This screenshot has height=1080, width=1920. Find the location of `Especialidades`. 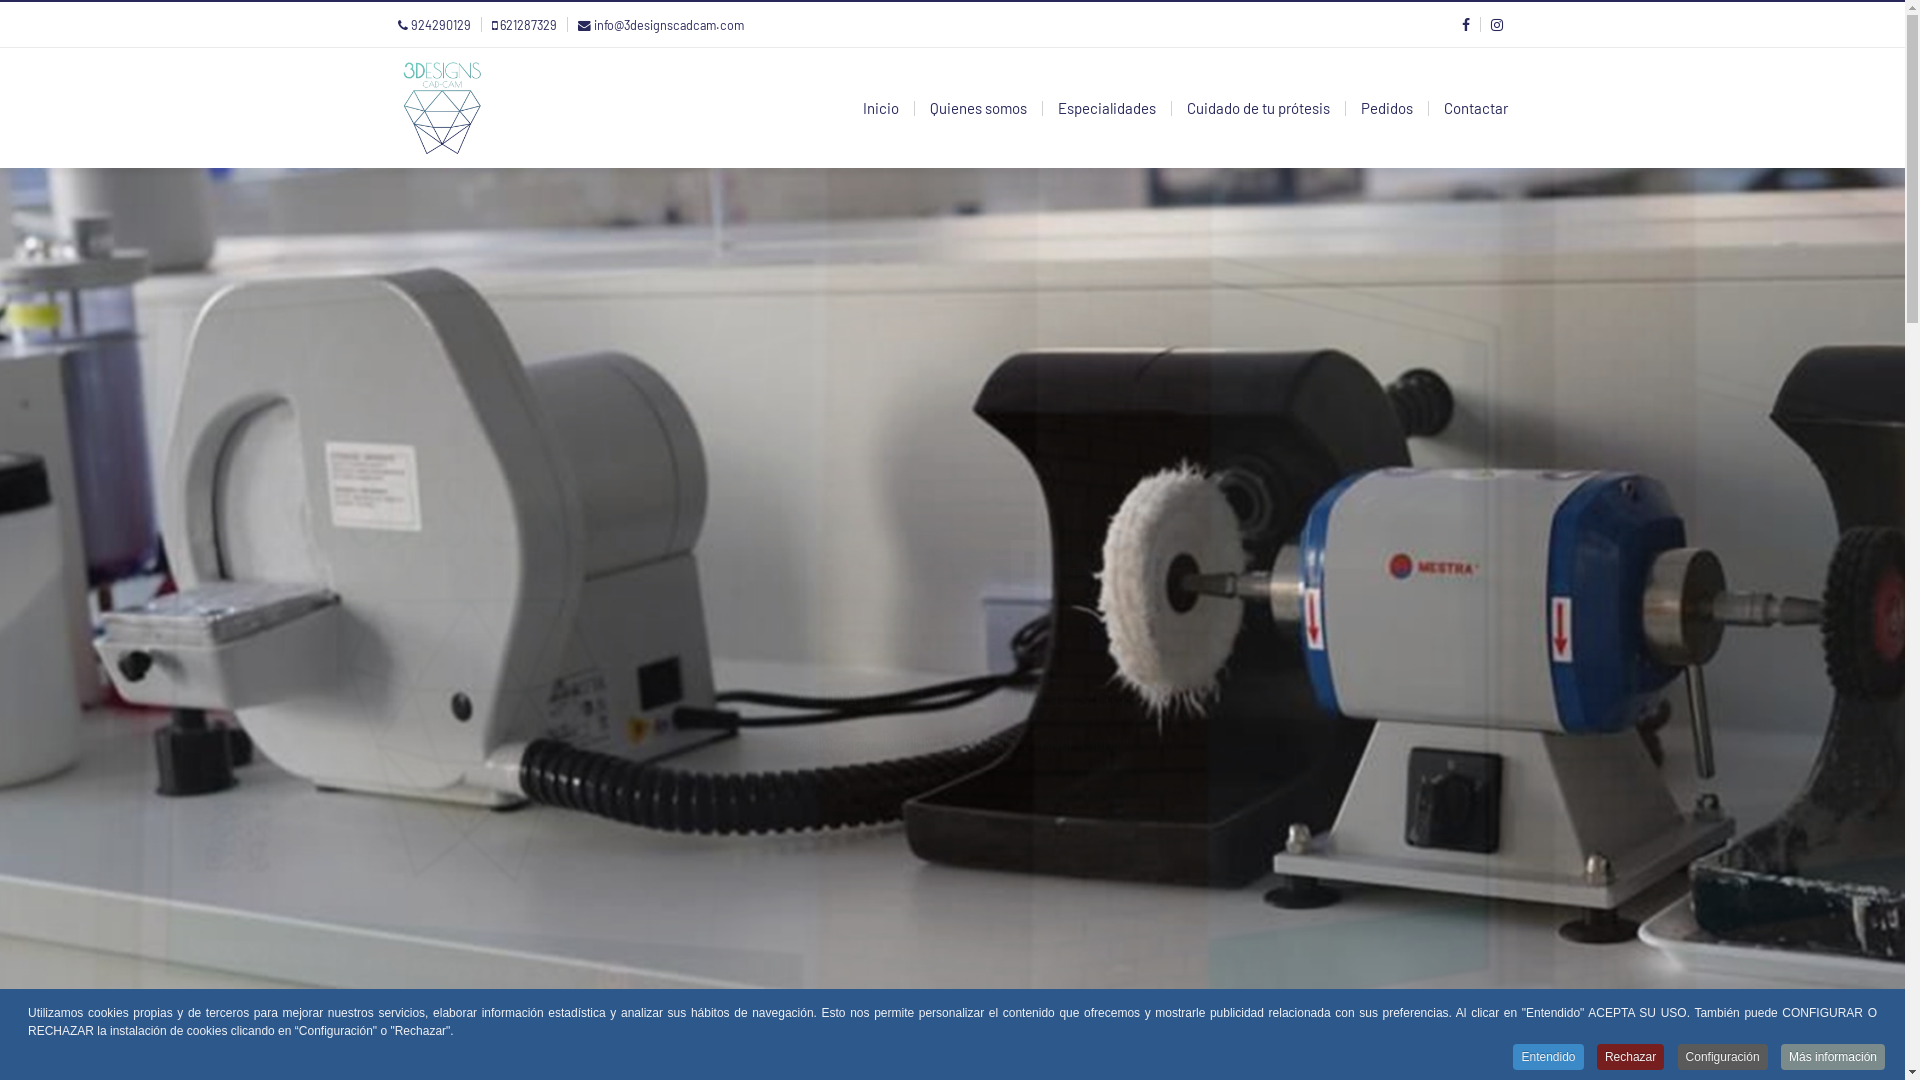

Especialidades is located at coordinates (1106, 108).